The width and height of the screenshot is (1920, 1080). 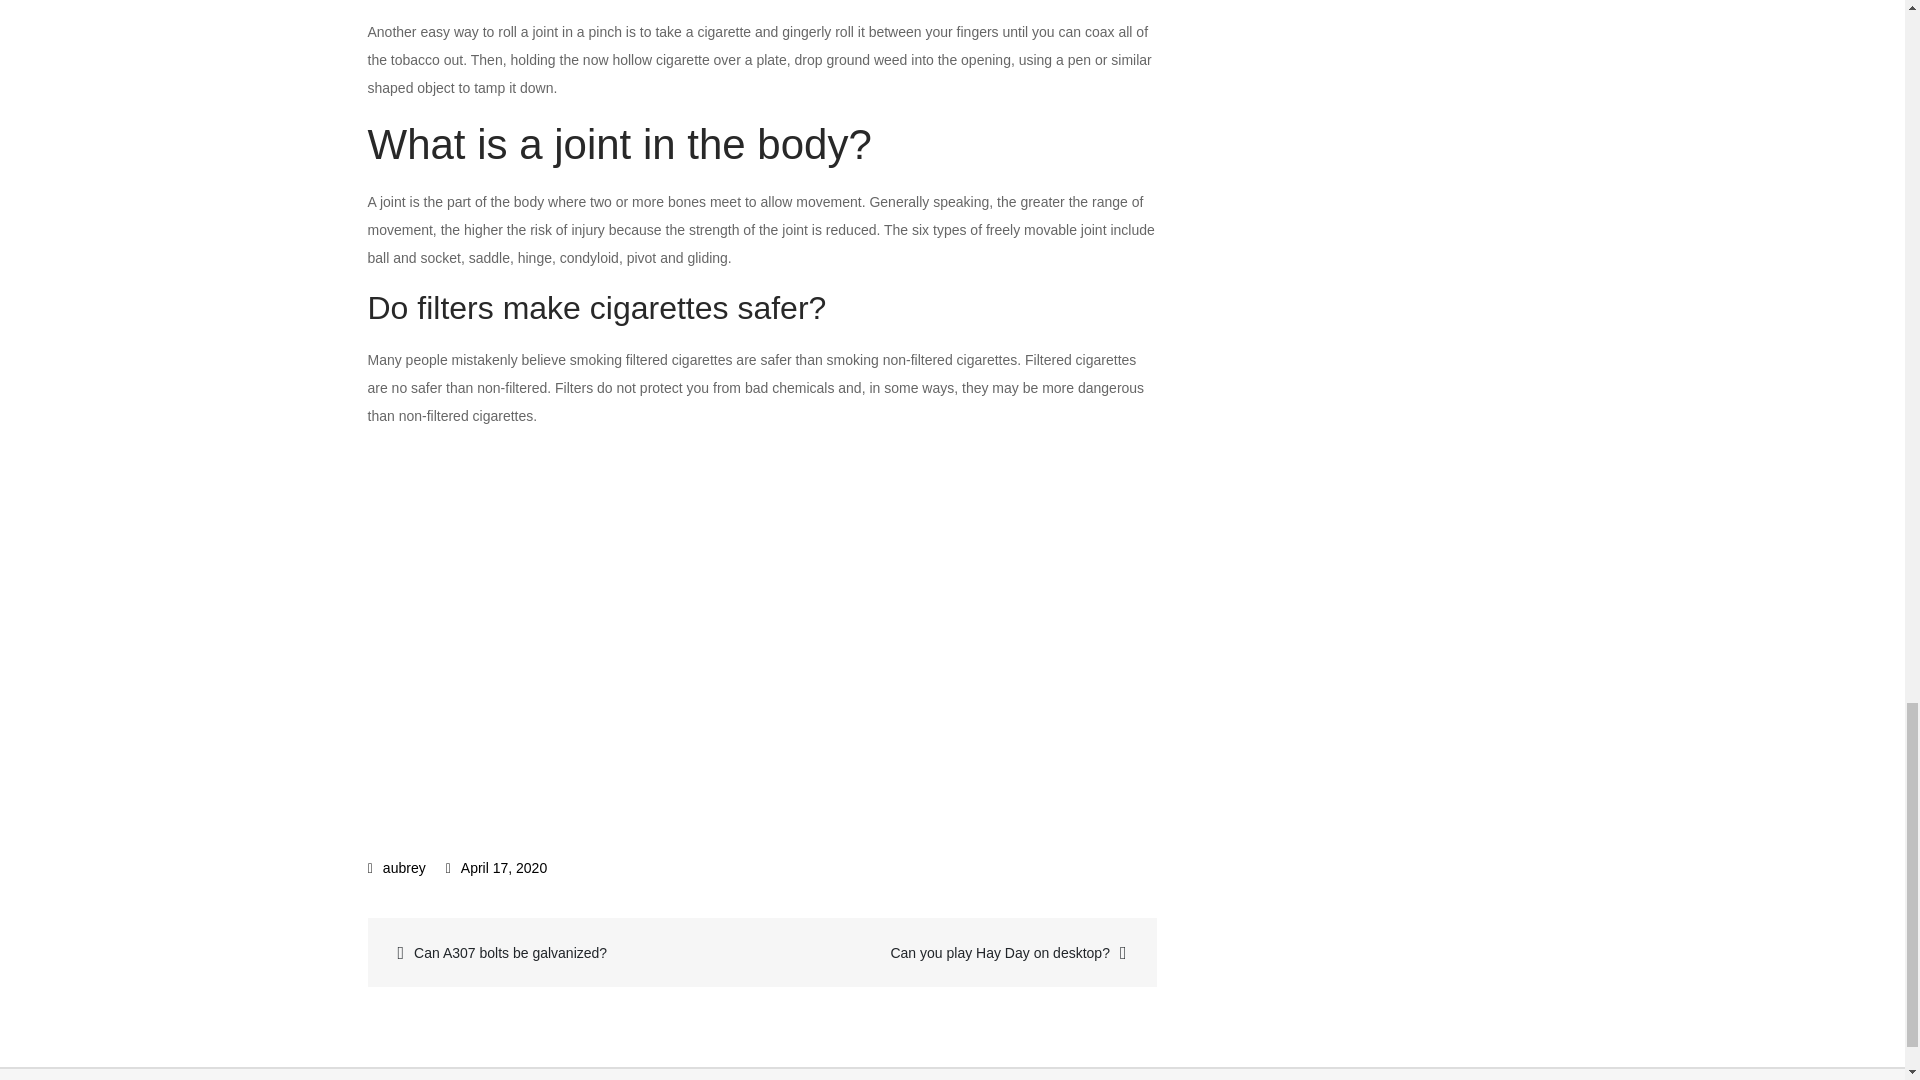 What do you see at coordinates (397, 867) in the screenshot?
I see `aubrey` at bounding box center [397, 867].